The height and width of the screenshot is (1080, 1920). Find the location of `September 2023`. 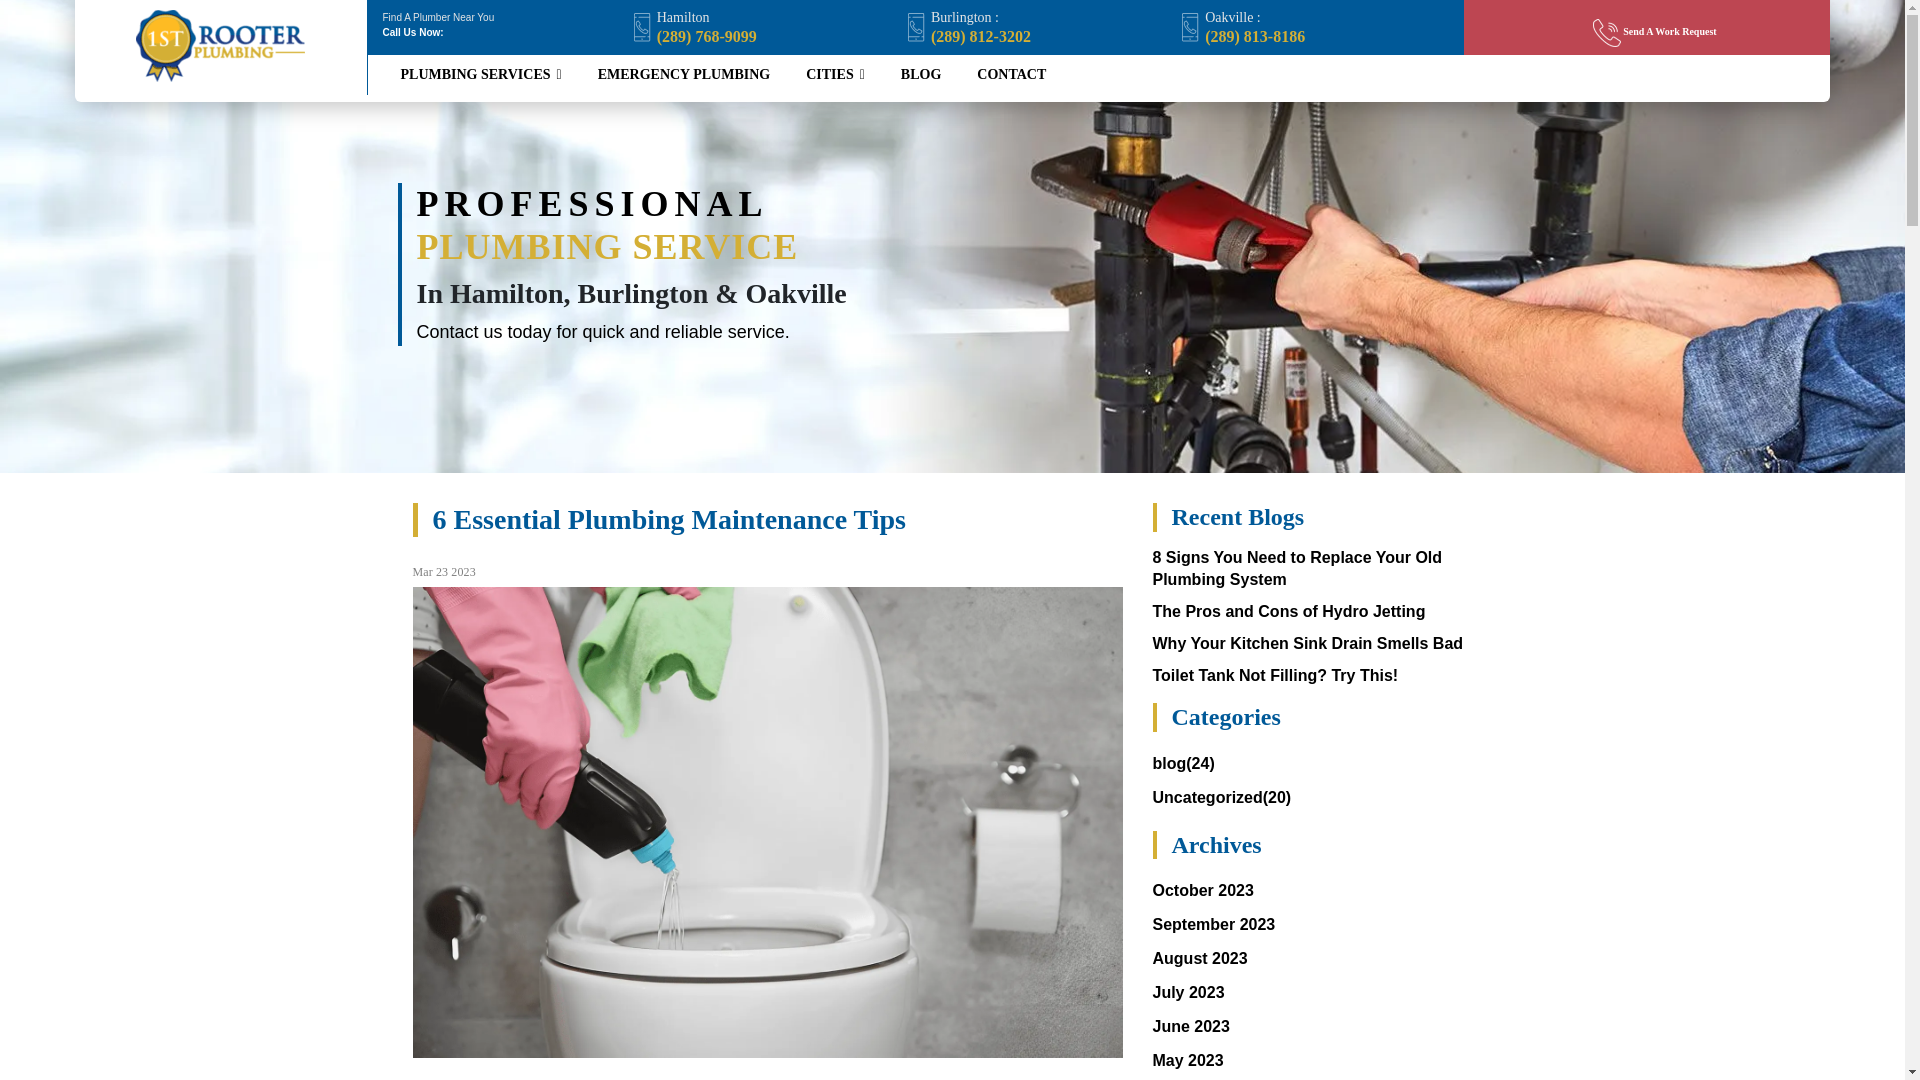

September 2023 is located at coordinates (1214, 924).